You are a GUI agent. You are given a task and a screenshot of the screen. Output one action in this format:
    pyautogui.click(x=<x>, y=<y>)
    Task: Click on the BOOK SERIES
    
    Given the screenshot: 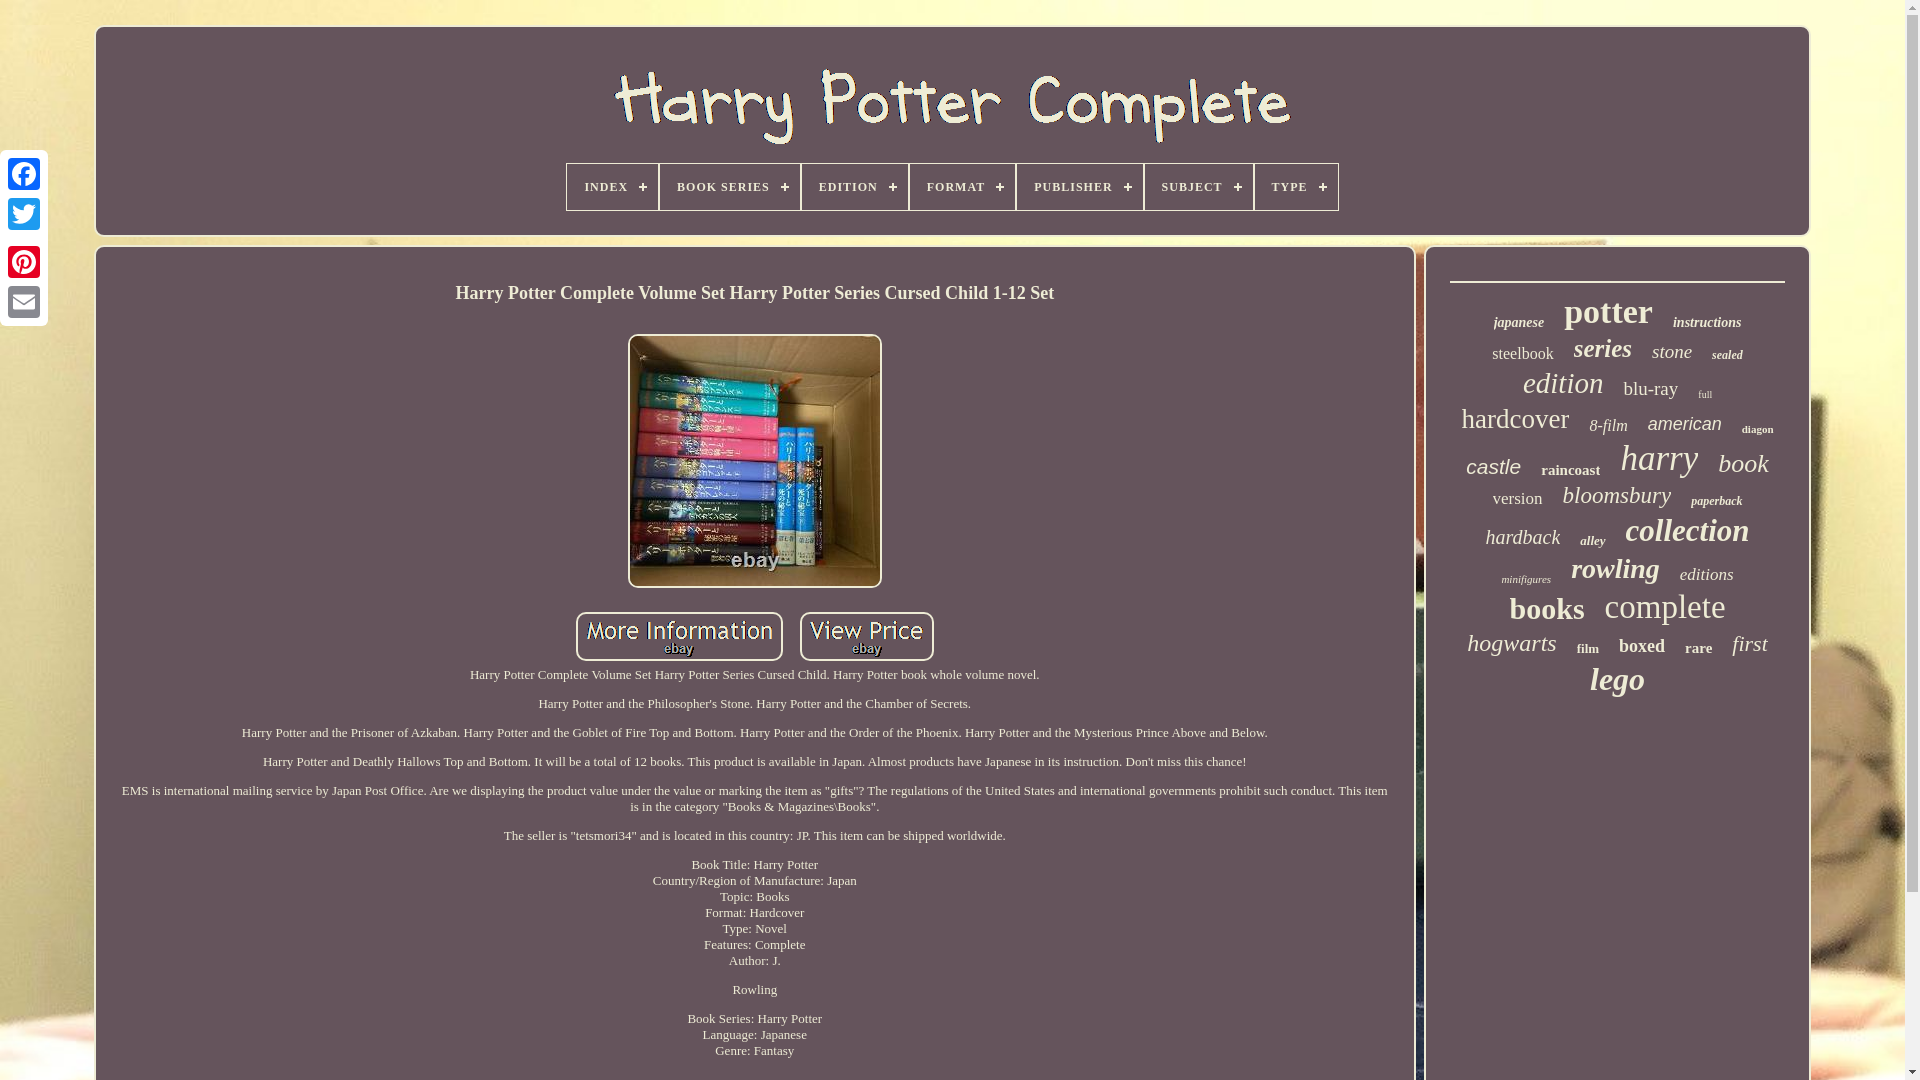 What is the action you would take?
    pyautogui.click(x=730, y=186)
    